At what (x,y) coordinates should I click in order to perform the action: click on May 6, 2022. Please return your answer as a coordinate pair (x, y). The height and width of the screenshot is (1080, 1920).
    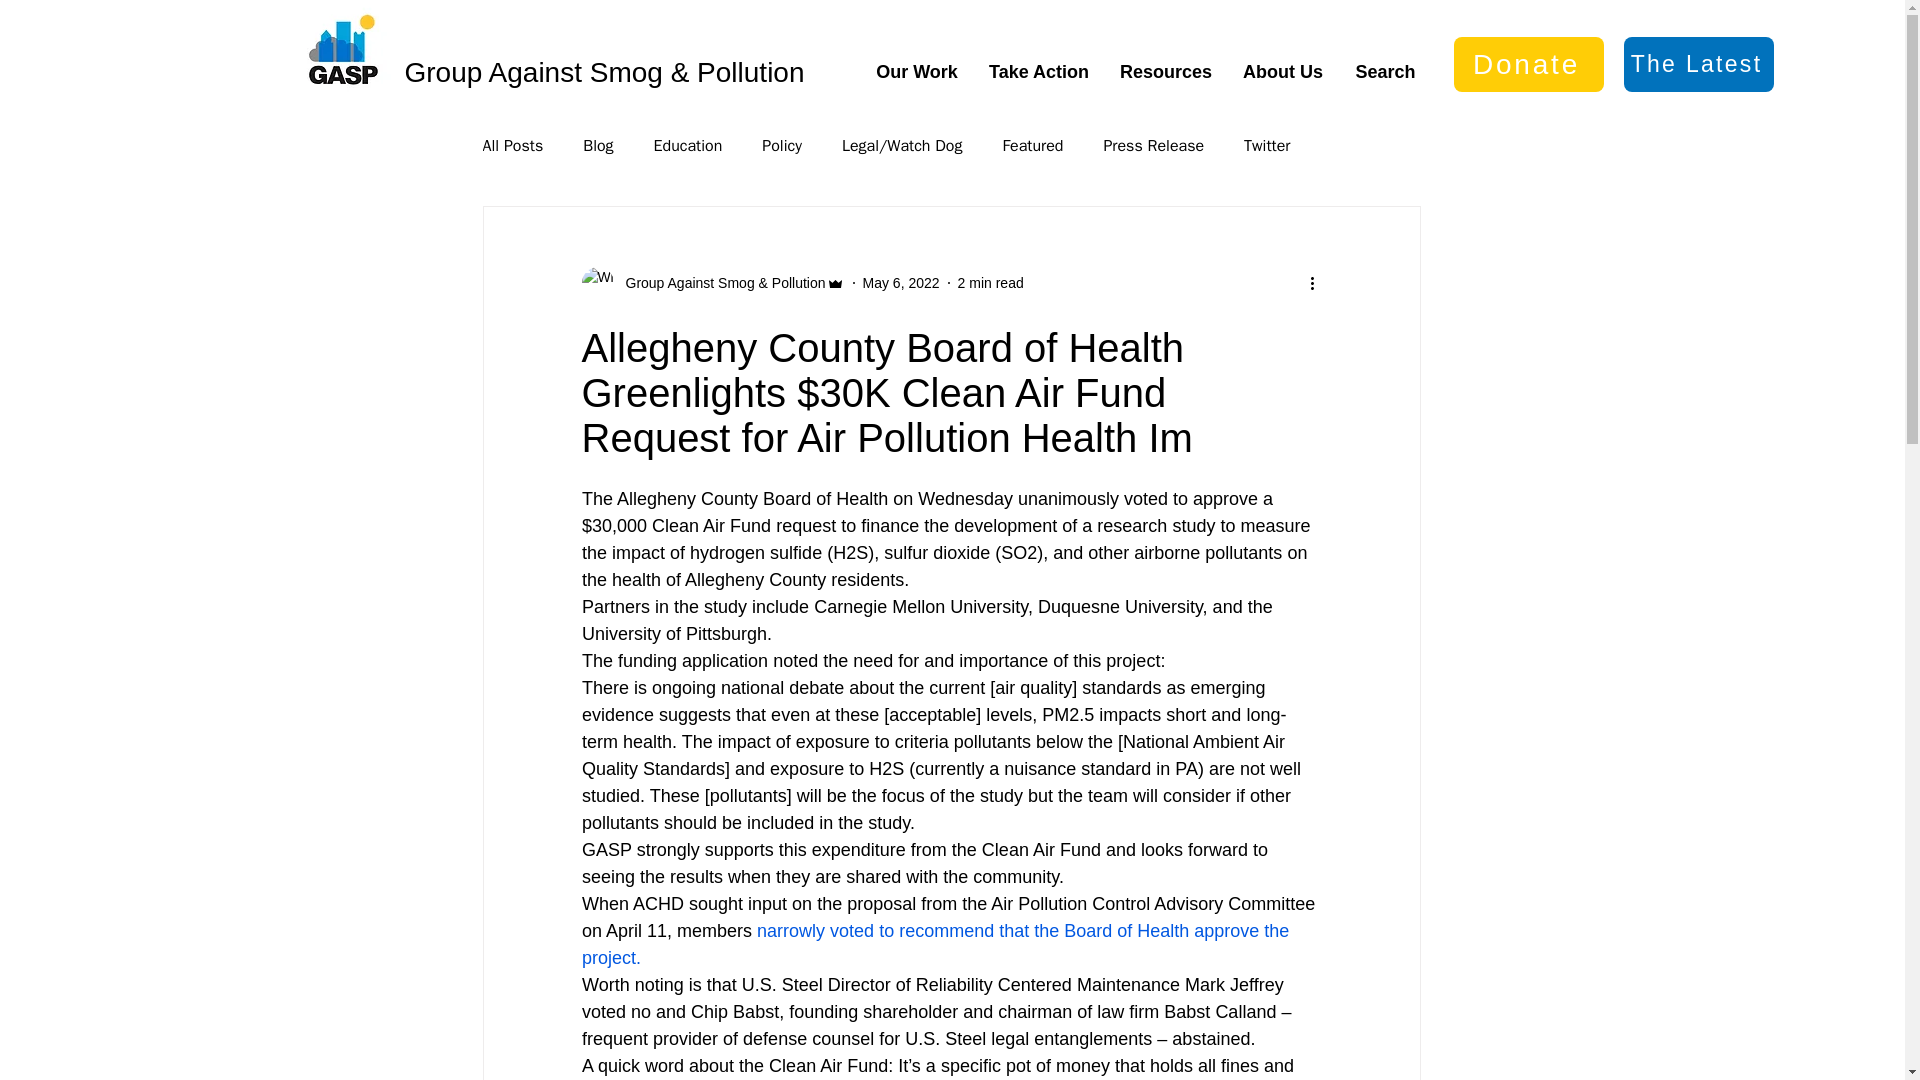
    Looking at the image, I should click on (901, 282).